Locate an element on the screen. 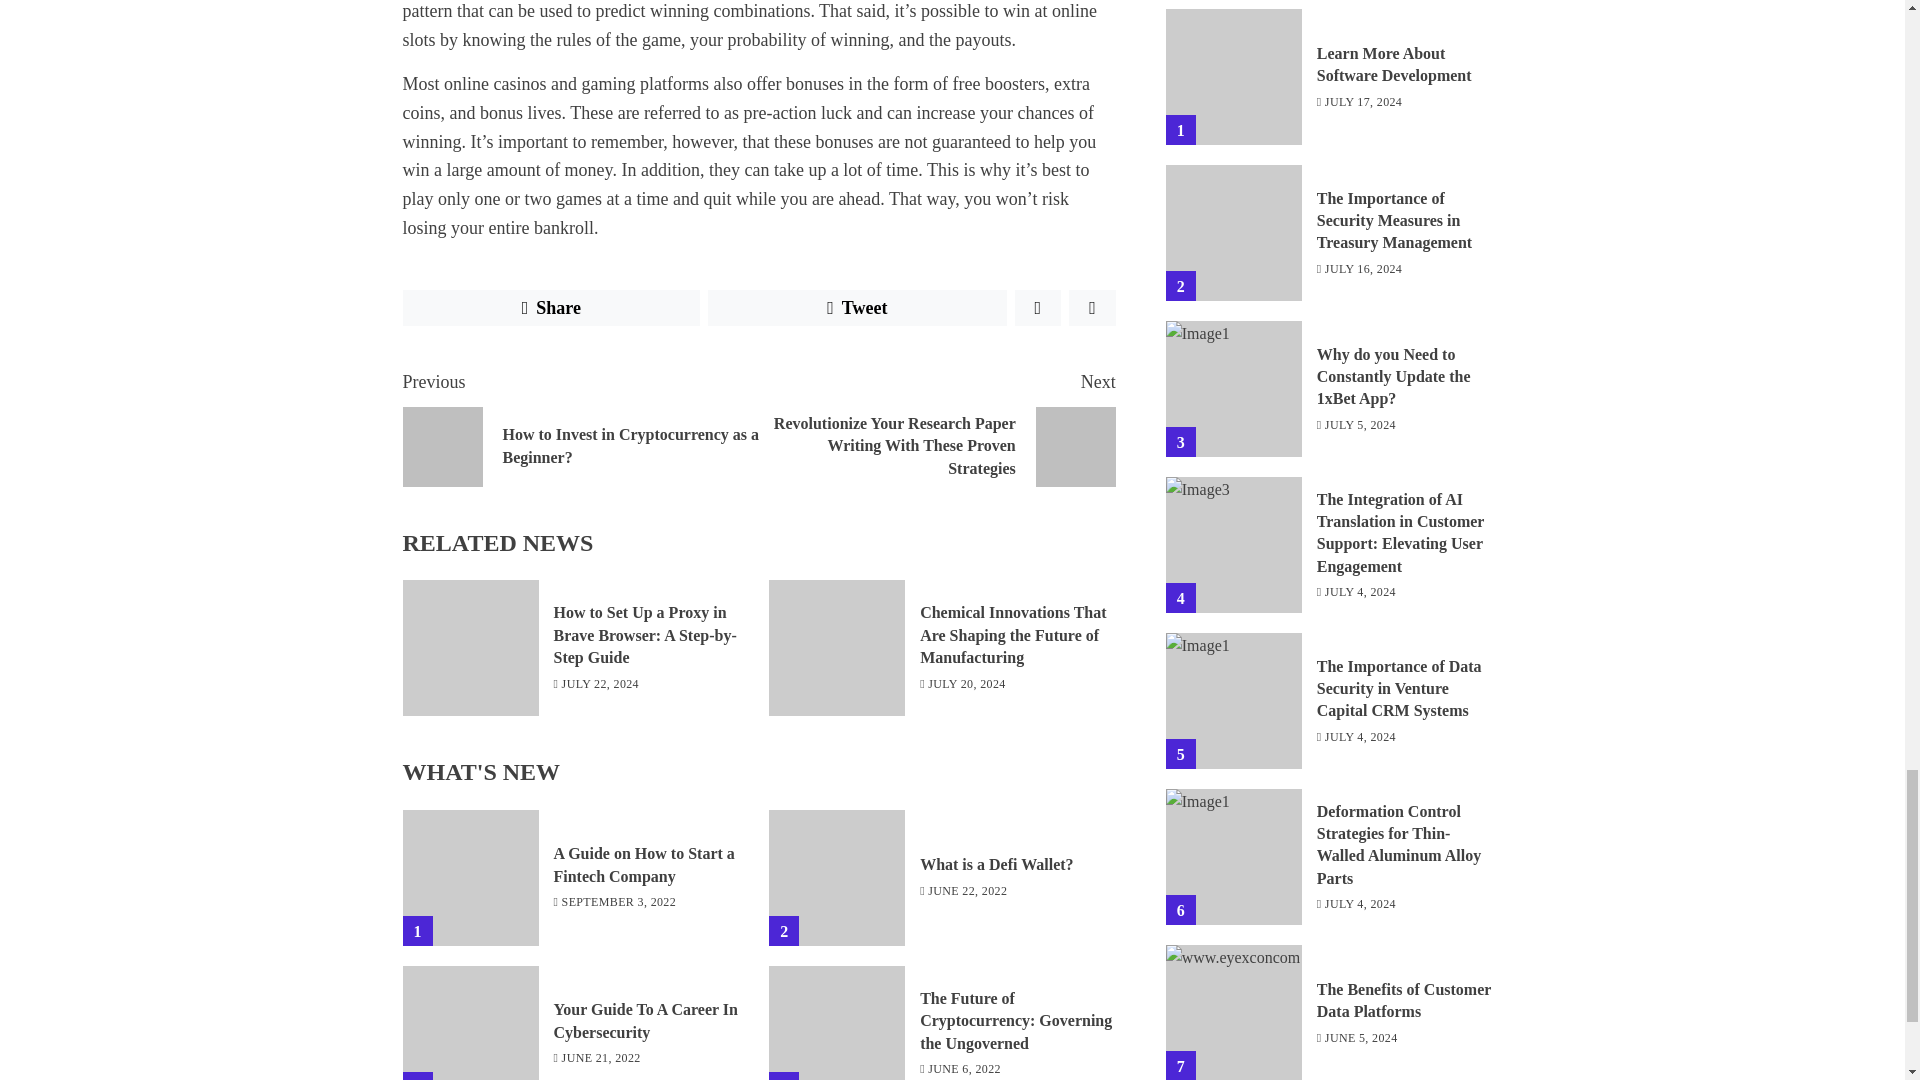  How to Set Up a Proxy in Brave Browser: A Step-by-Step Guide is located at coordinates (469, 648).